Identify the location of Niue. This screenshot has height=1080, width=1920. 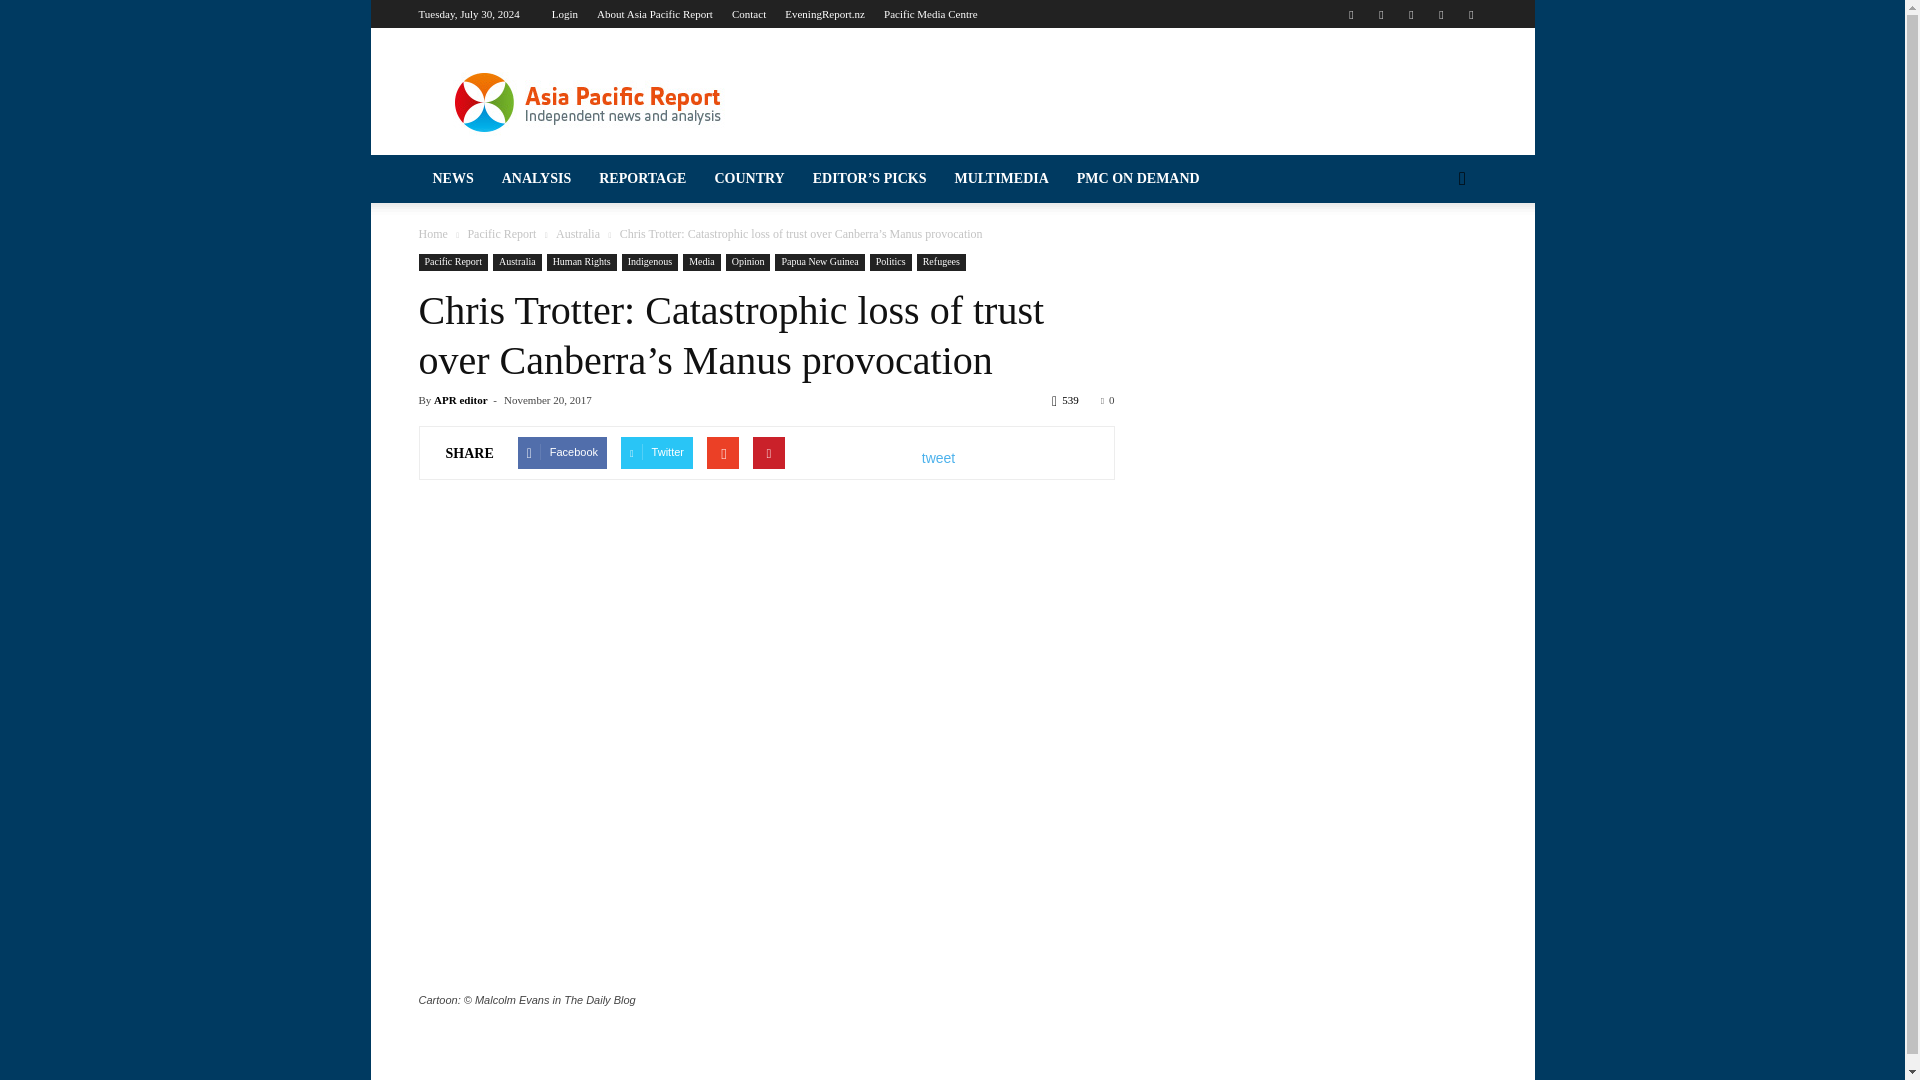
(185, 784).